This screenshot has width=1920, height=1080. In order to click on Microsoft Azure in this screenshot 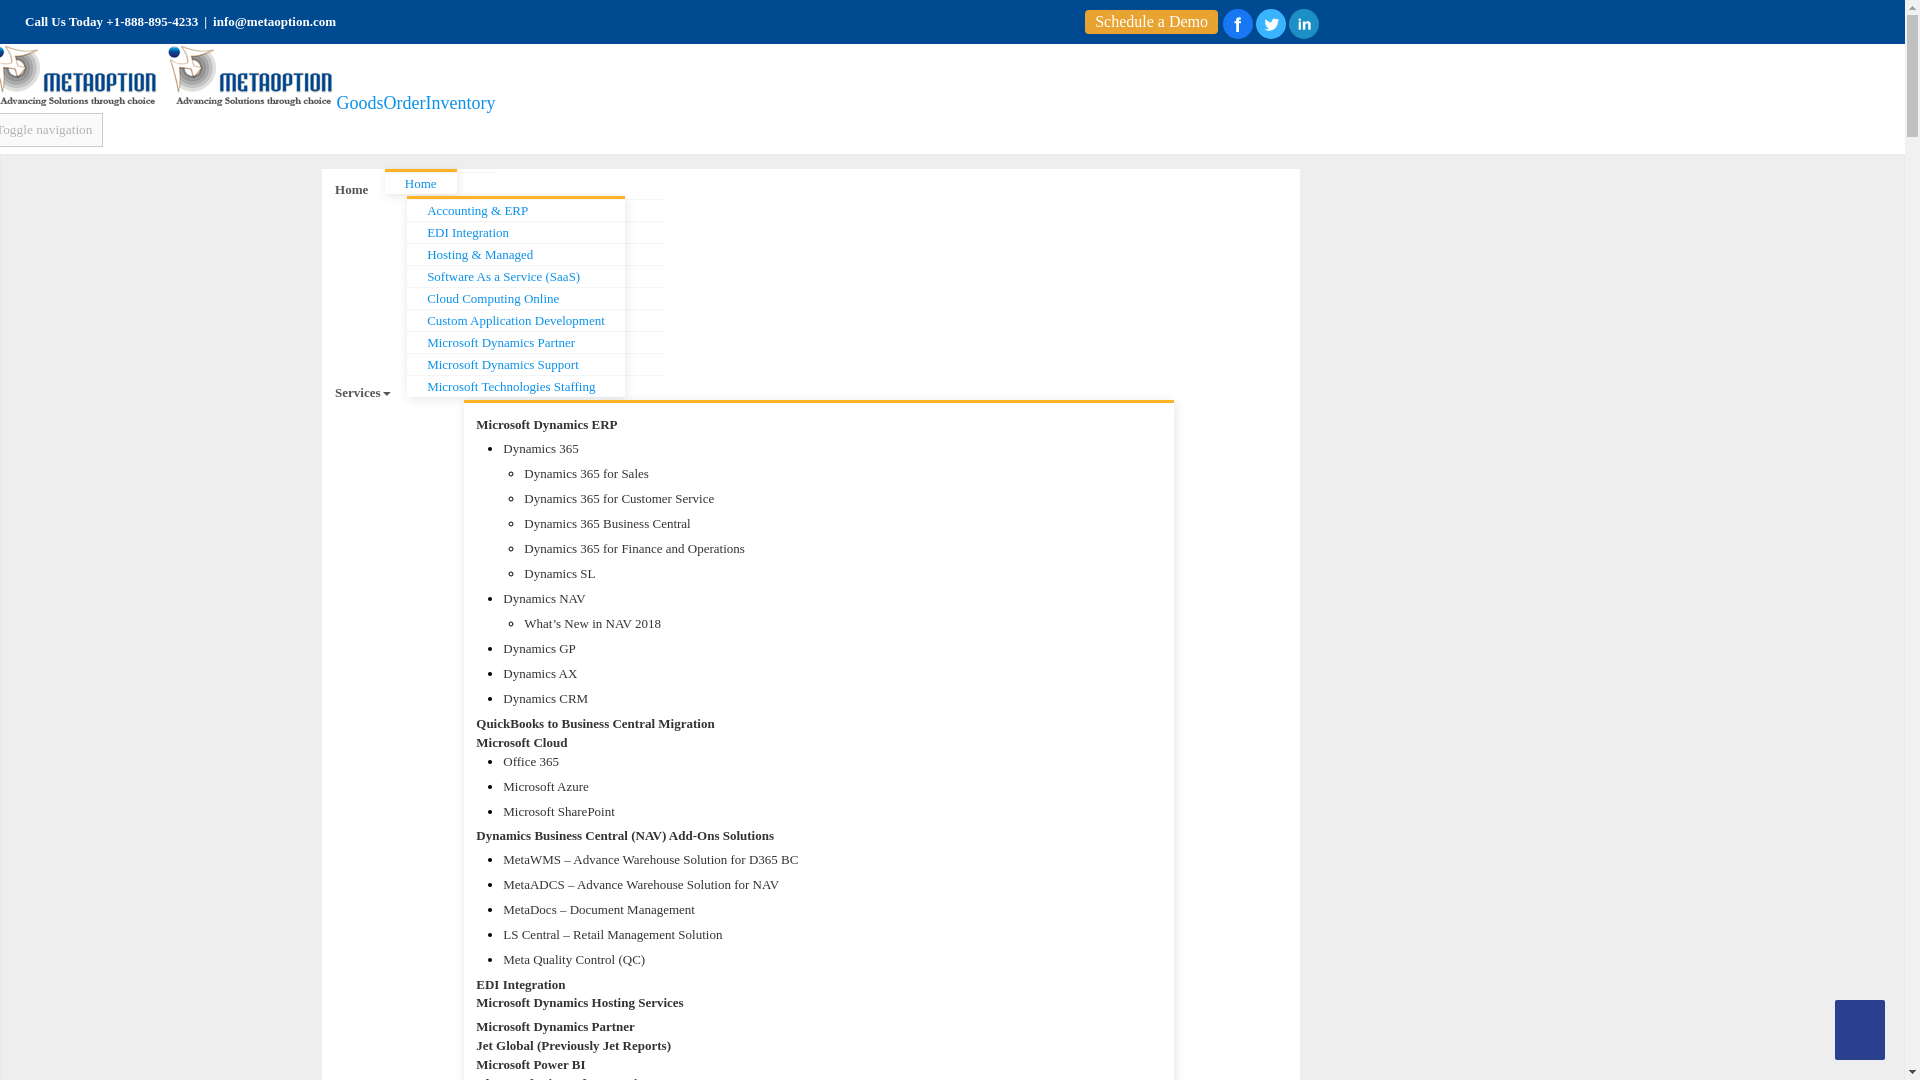, I will do `click(832, 786)`.